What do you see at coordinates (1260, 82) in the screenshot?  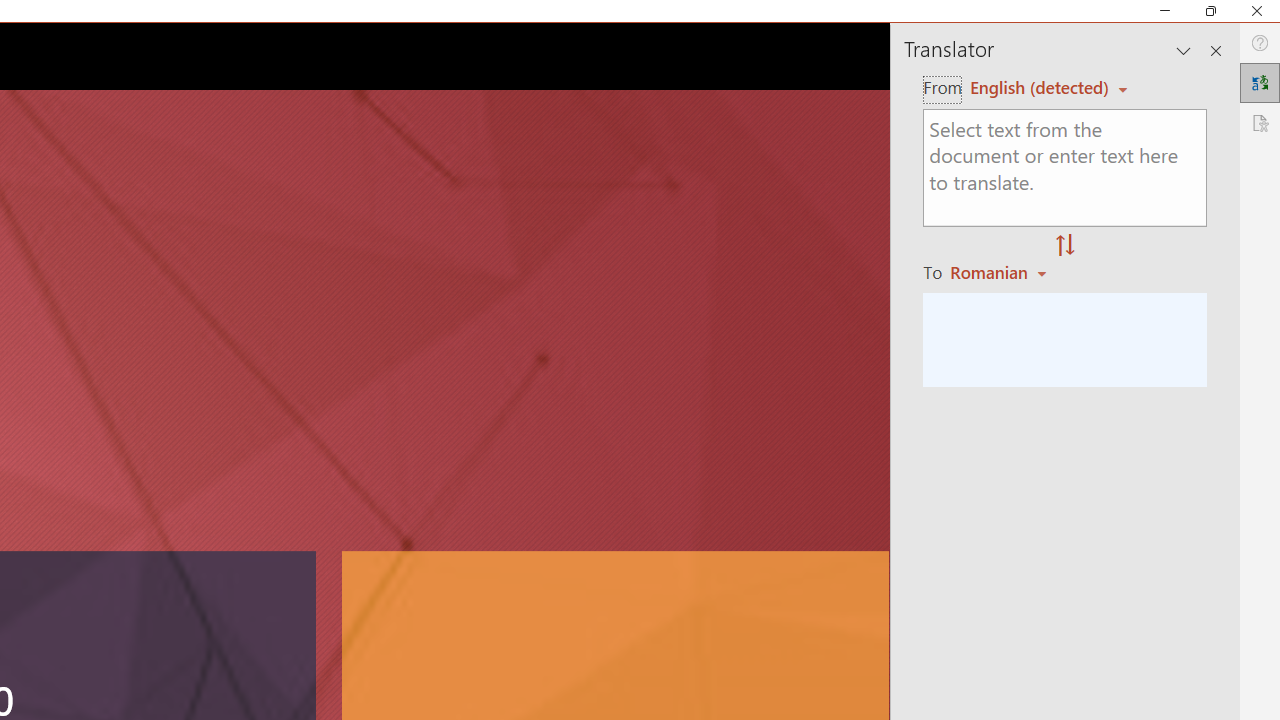 I see `Translator` at bounding box center [1260, 82].